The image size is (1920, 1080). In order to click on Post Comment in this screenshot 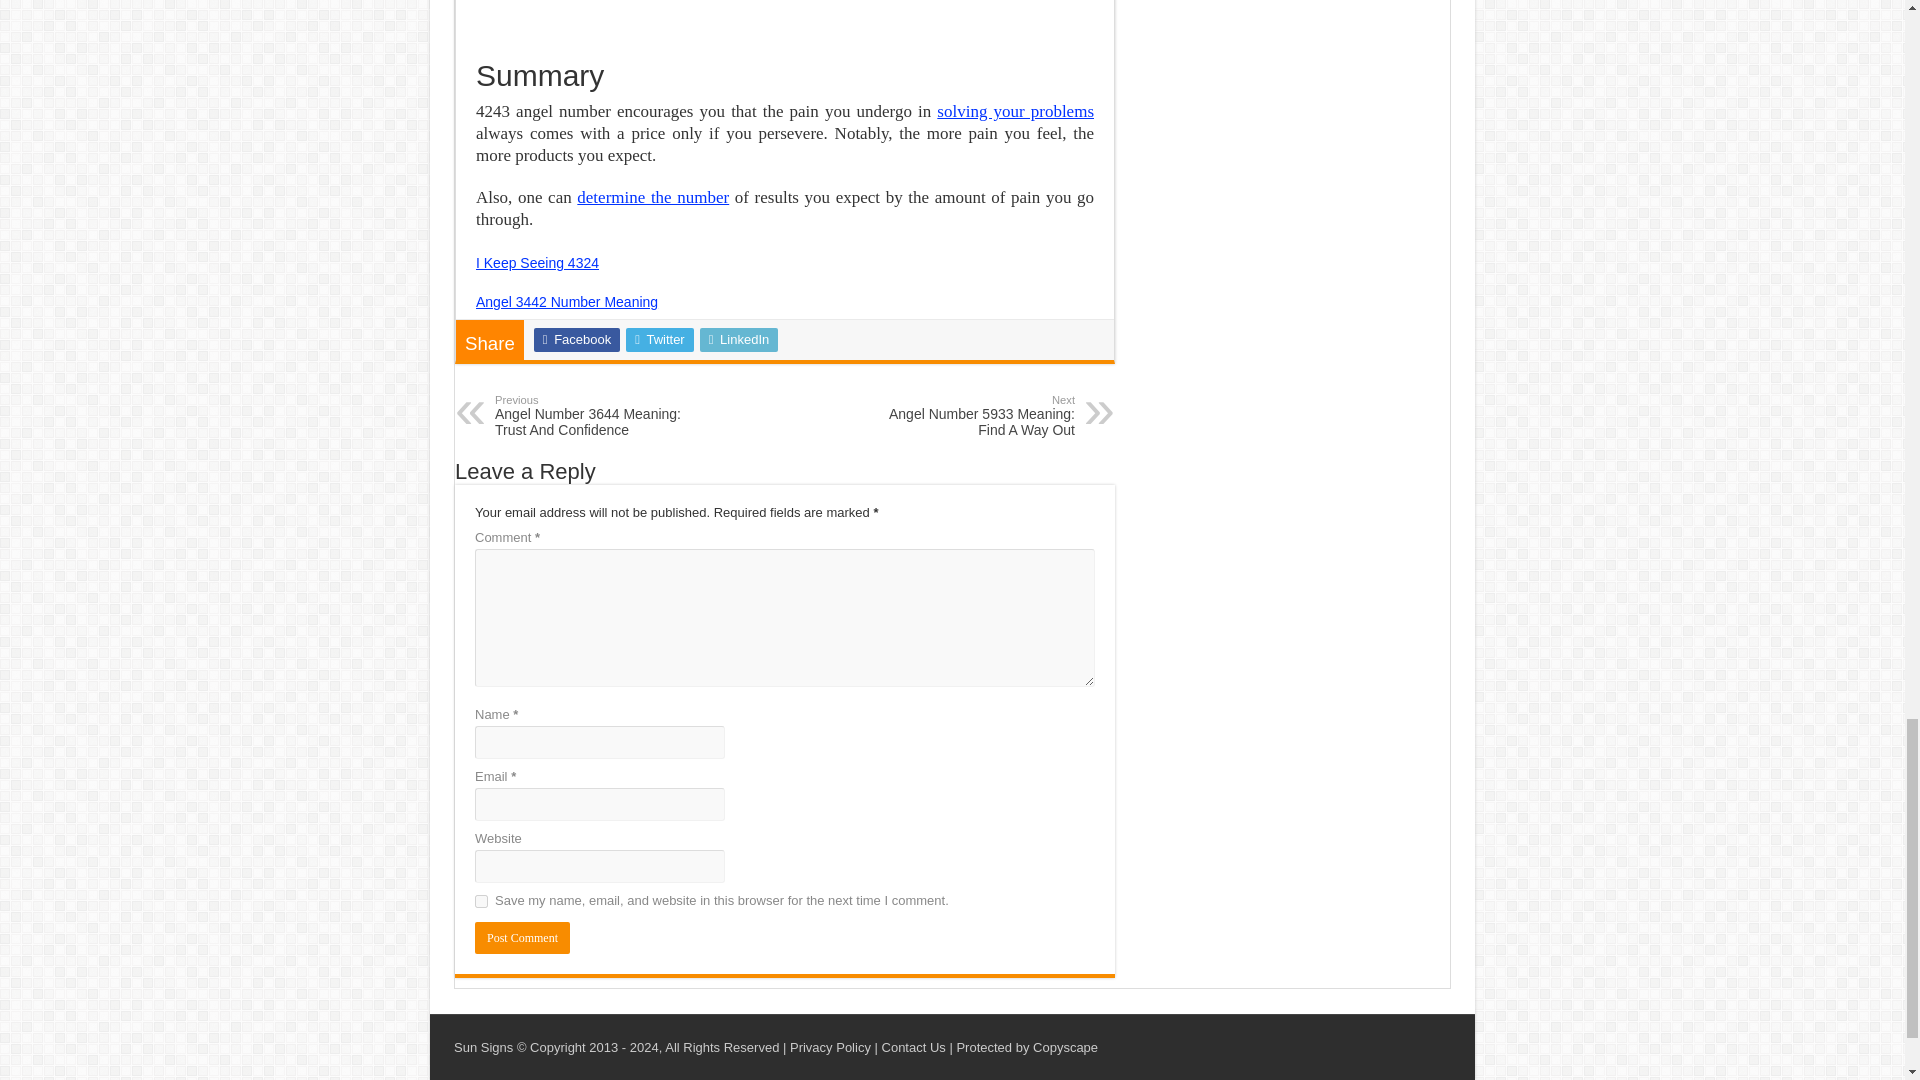, I will do `click(522, 938)`.